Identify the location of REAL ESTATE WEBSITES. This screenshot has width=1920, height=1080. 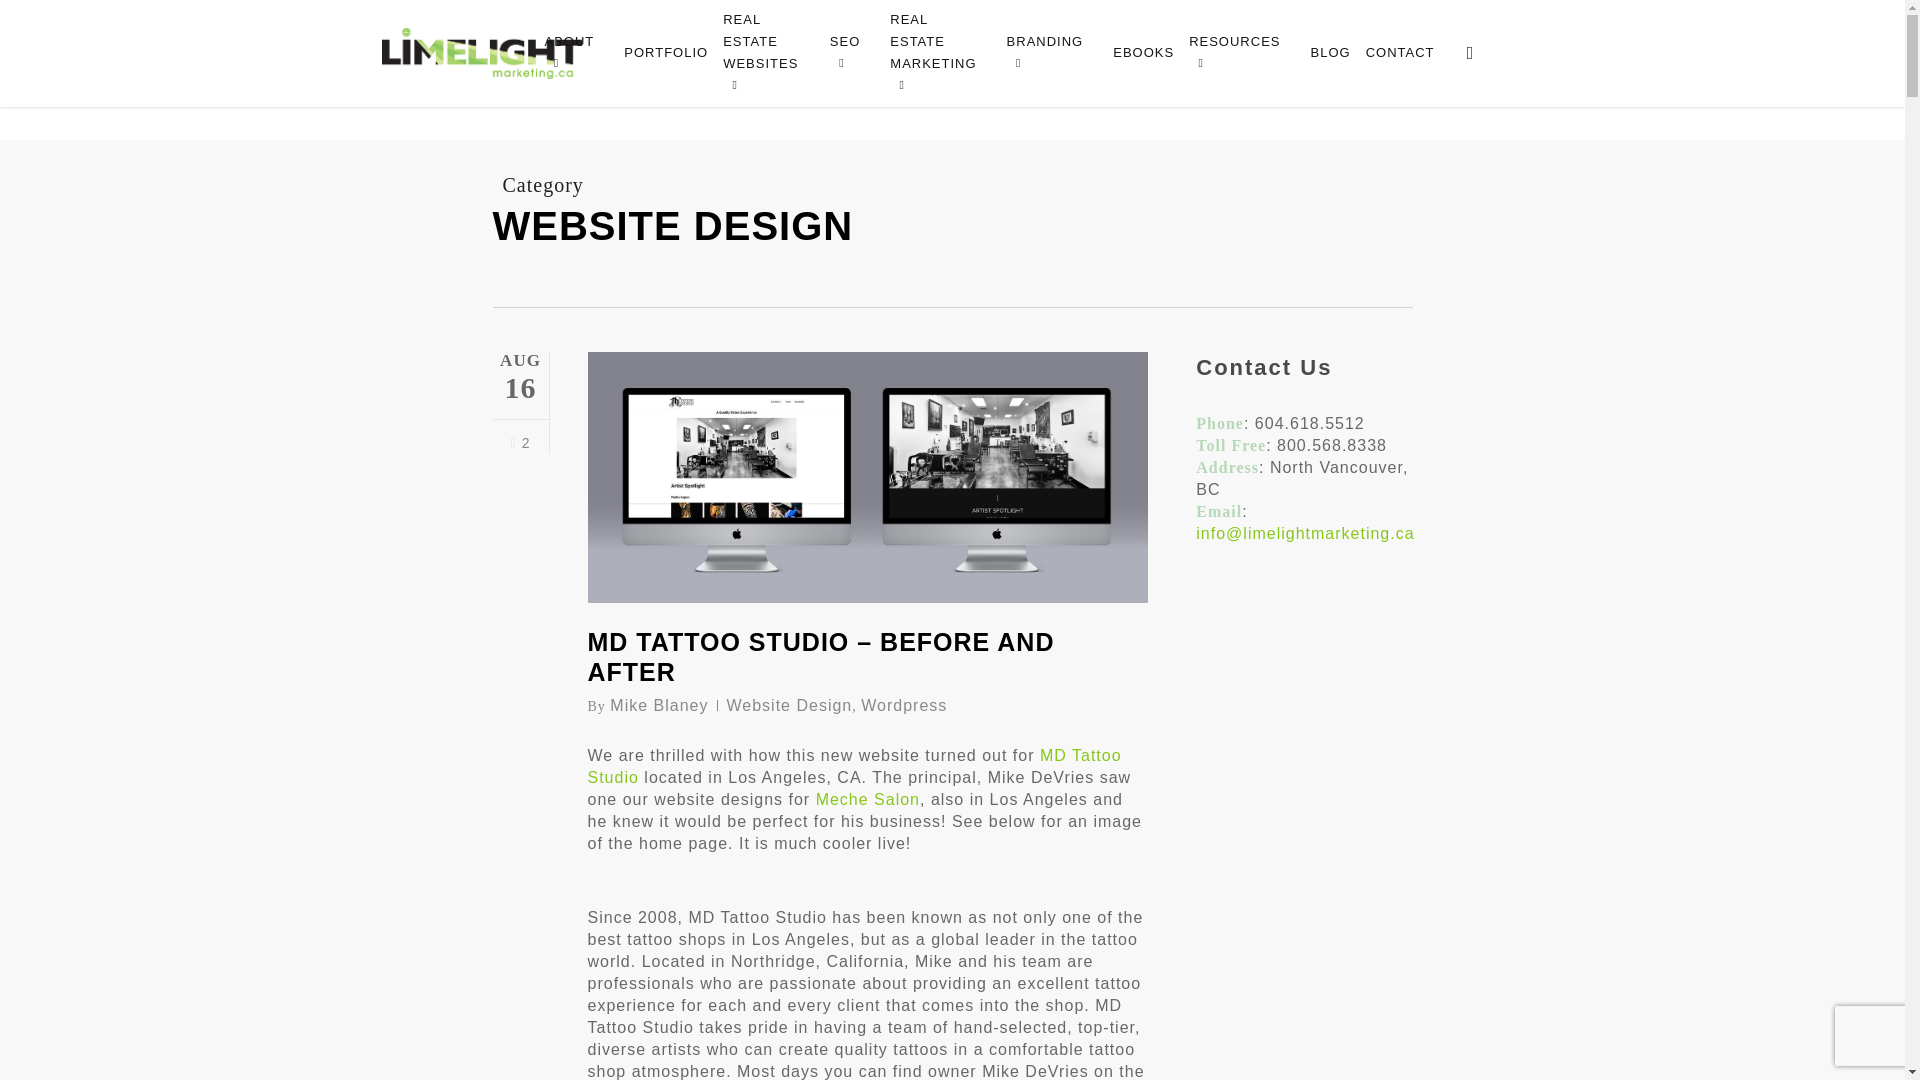
(766, 52).